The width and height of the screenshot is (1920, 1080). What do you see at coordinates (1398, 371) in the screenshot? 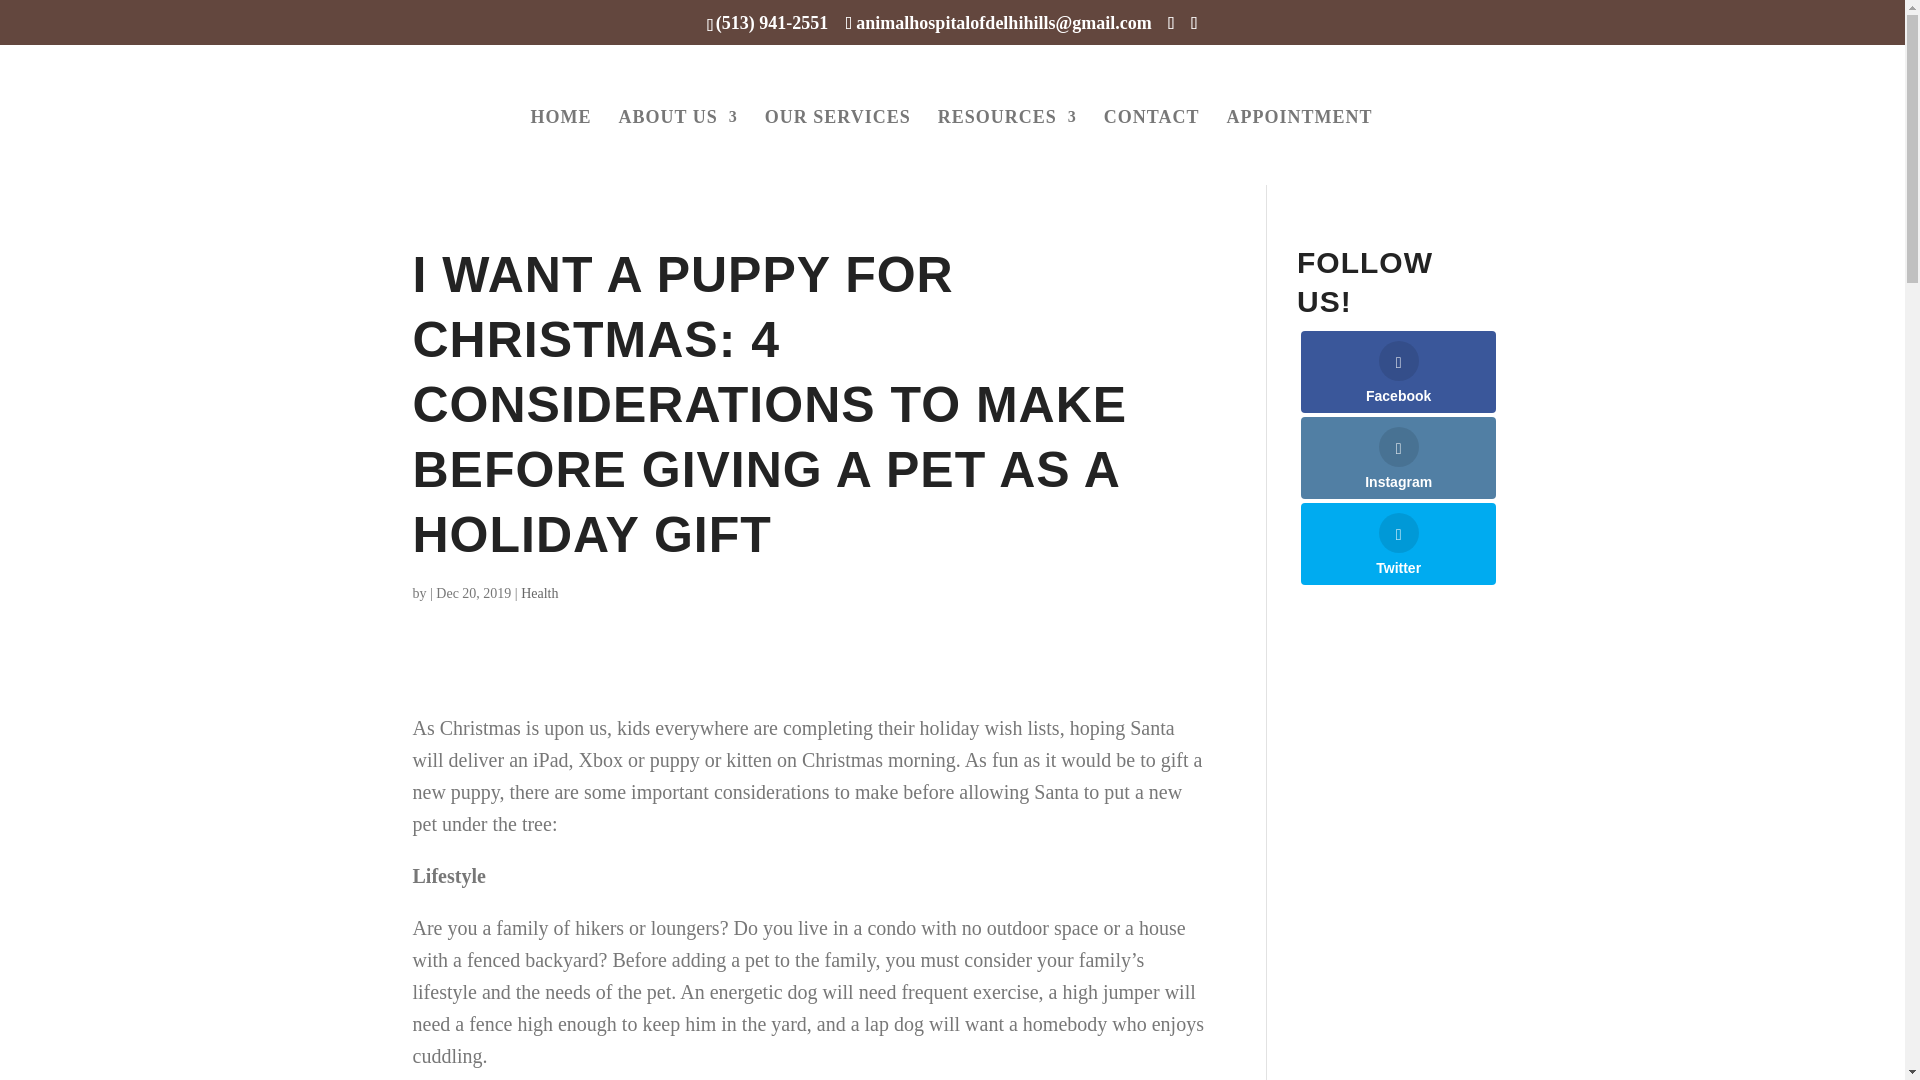
I see `Facebook` at bounding box center [1398, 371].